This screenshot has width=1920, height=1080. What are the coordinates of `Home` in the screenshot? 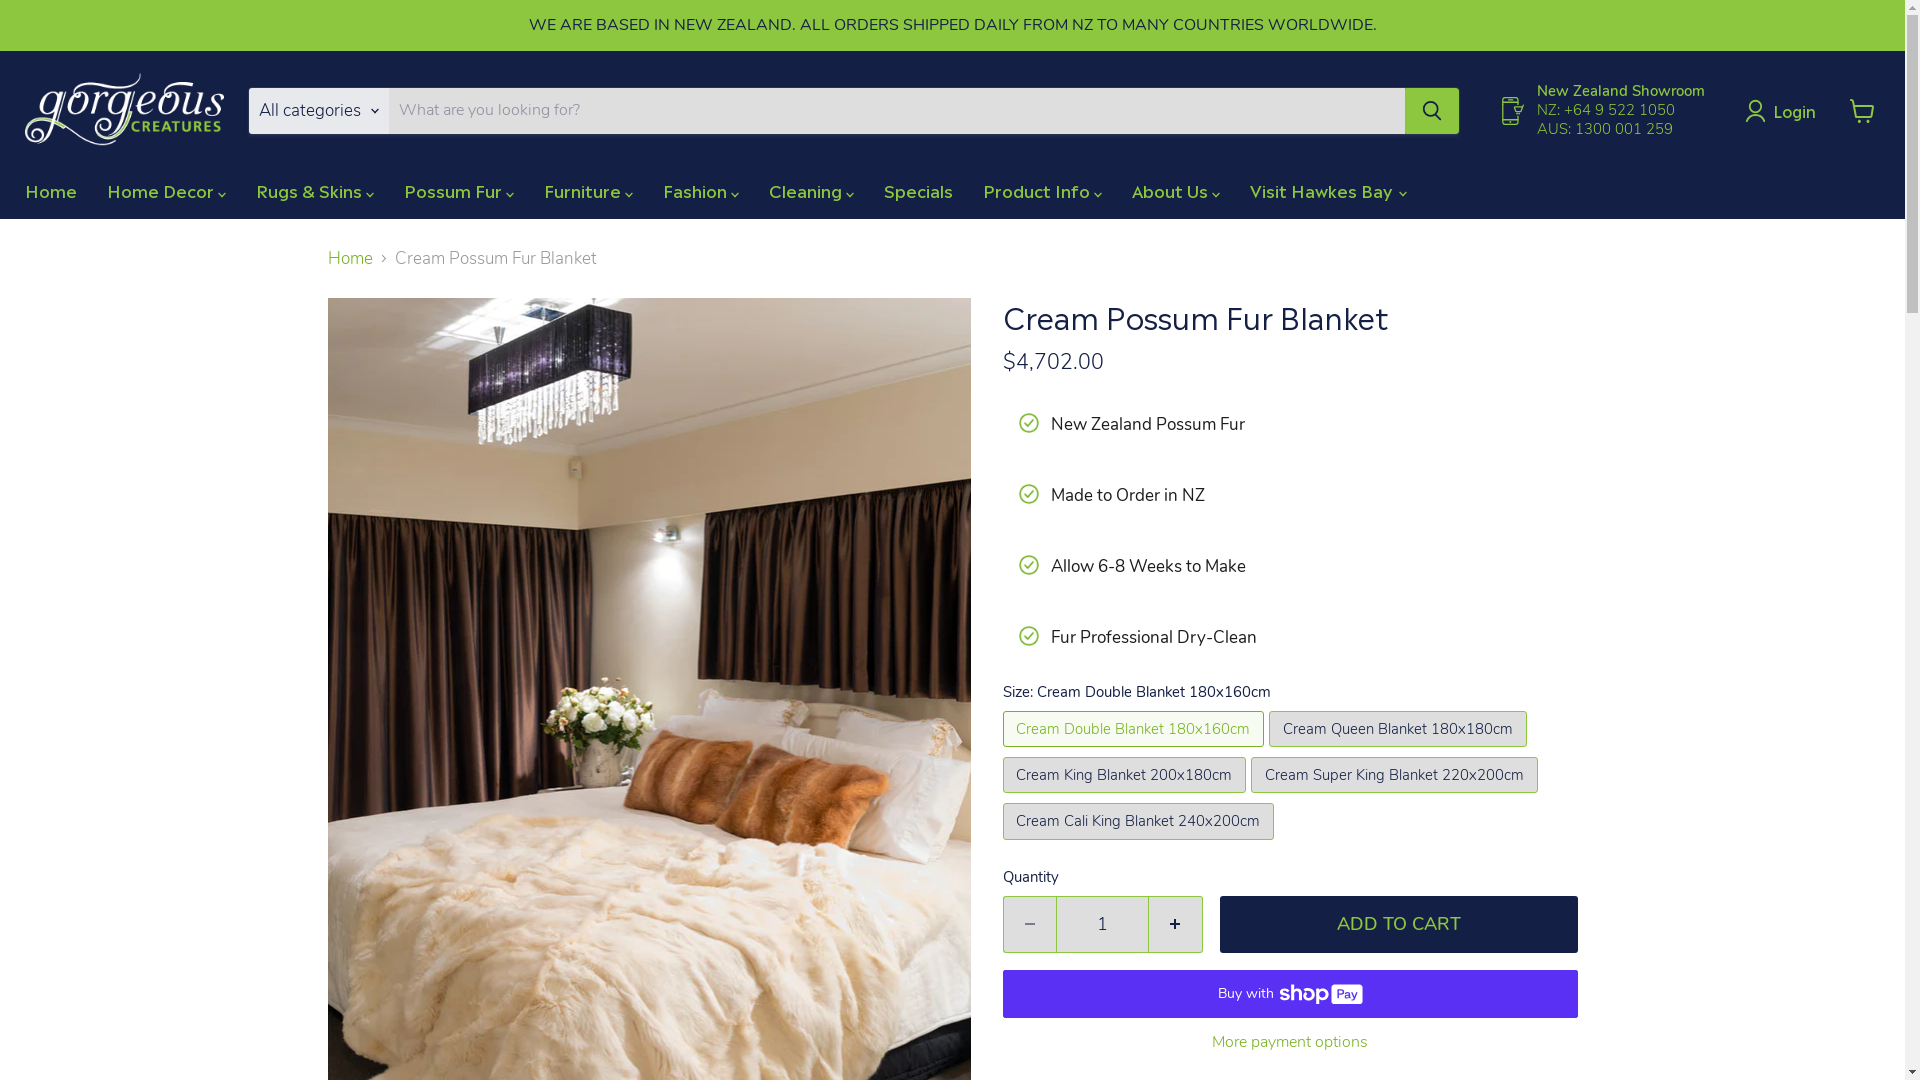 It's located at (350, 259).